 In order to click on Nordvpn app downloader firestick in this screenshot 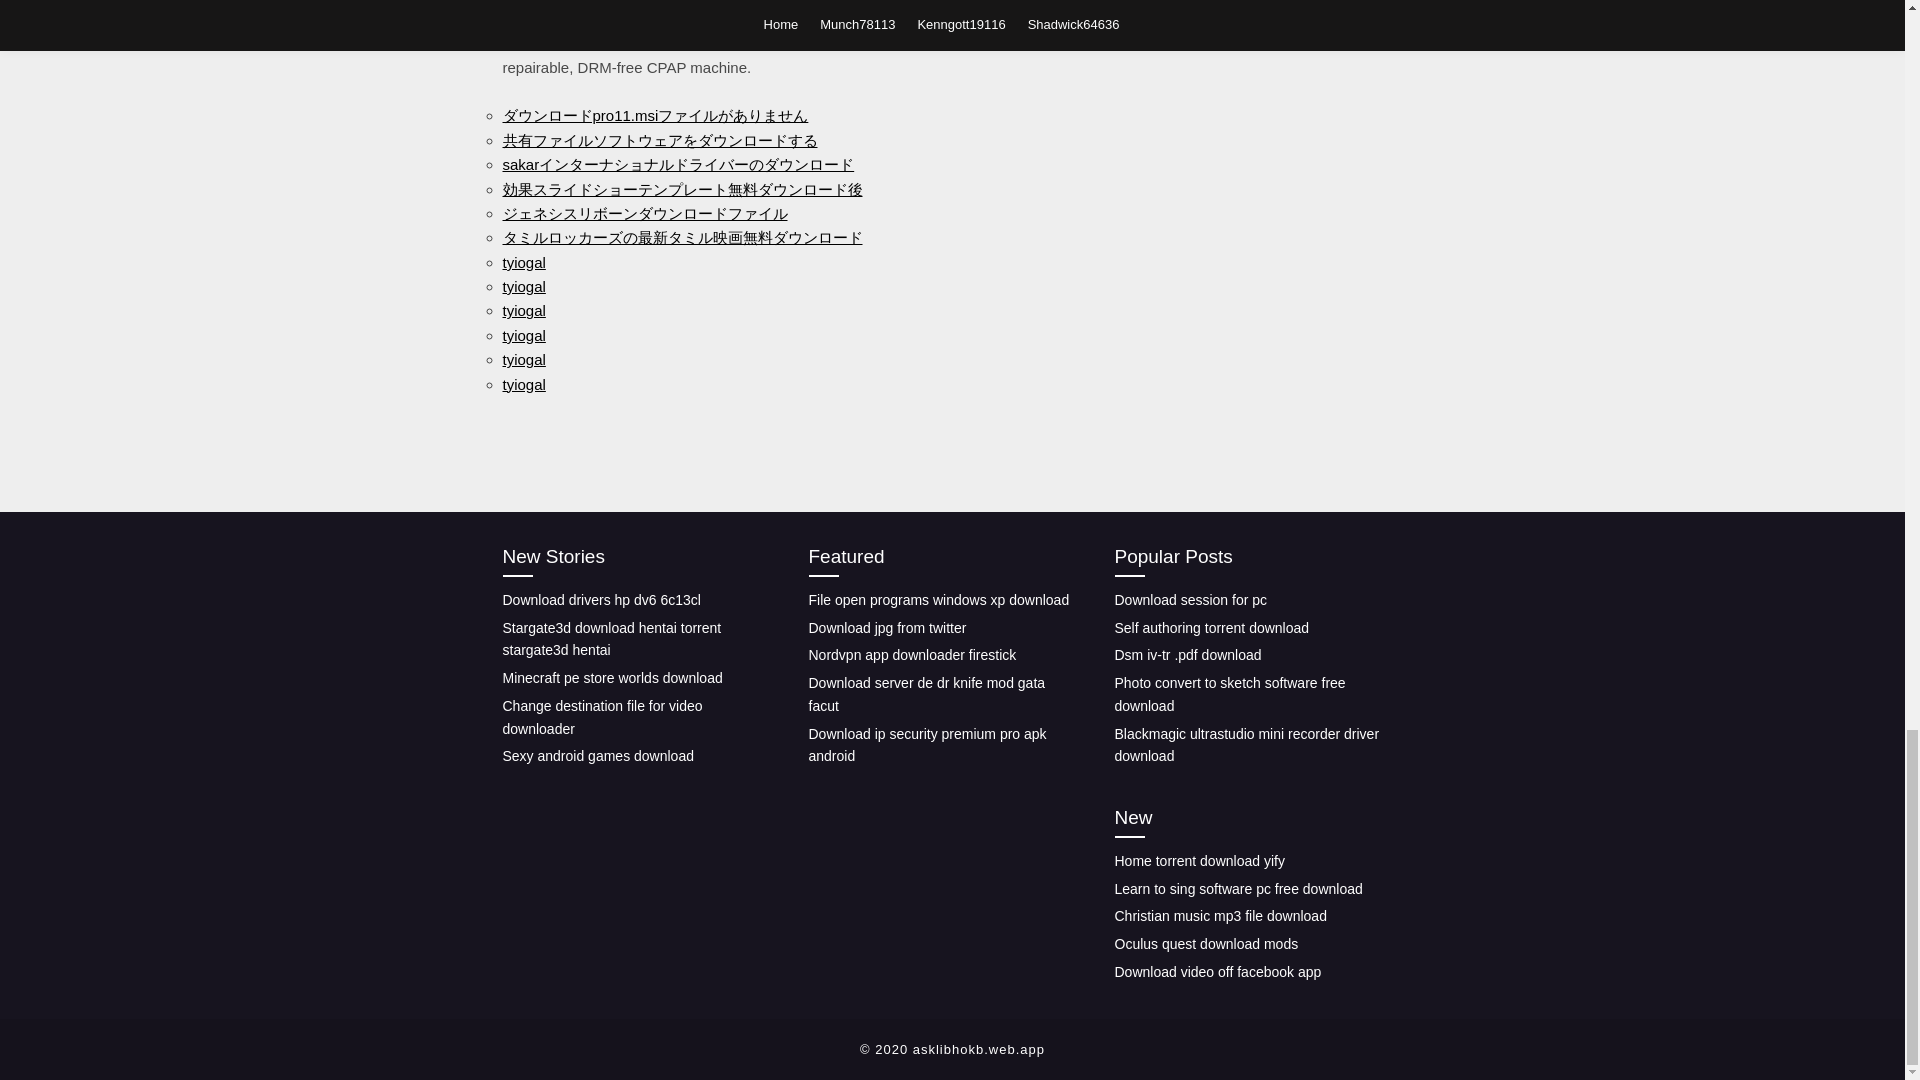, I will do `click(912, 654)`.